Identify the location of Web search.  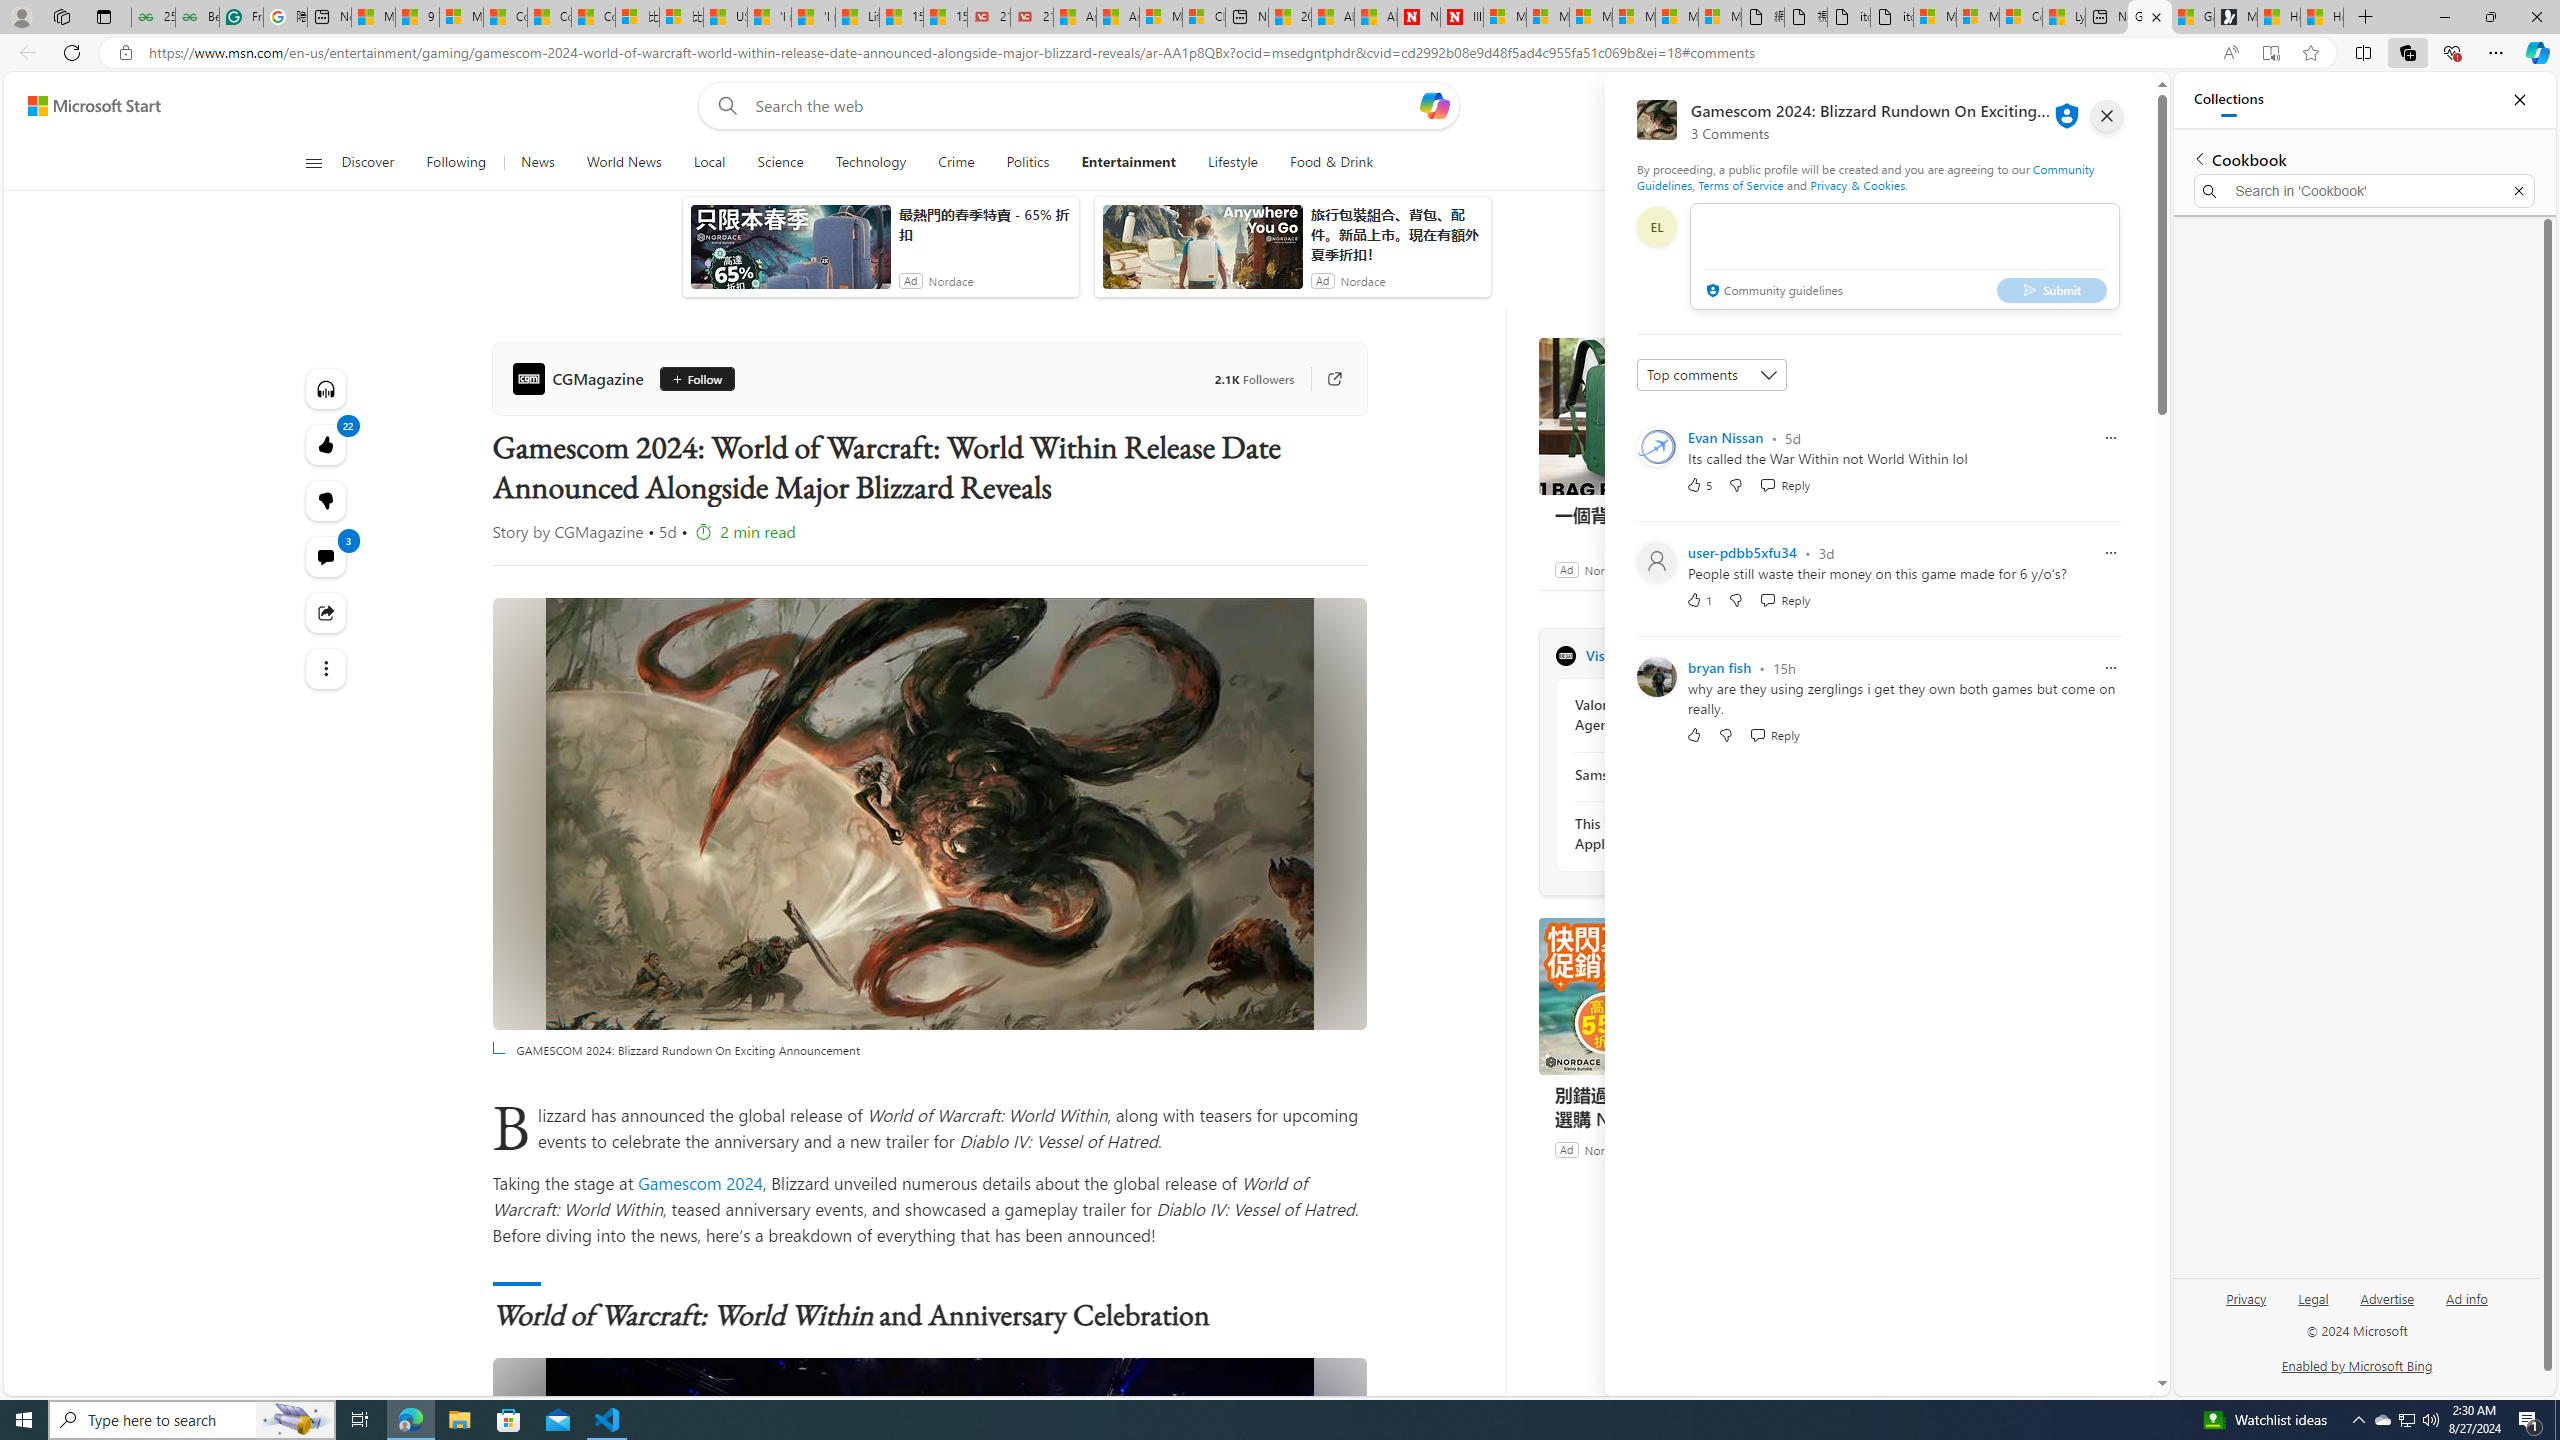
(724, 106).